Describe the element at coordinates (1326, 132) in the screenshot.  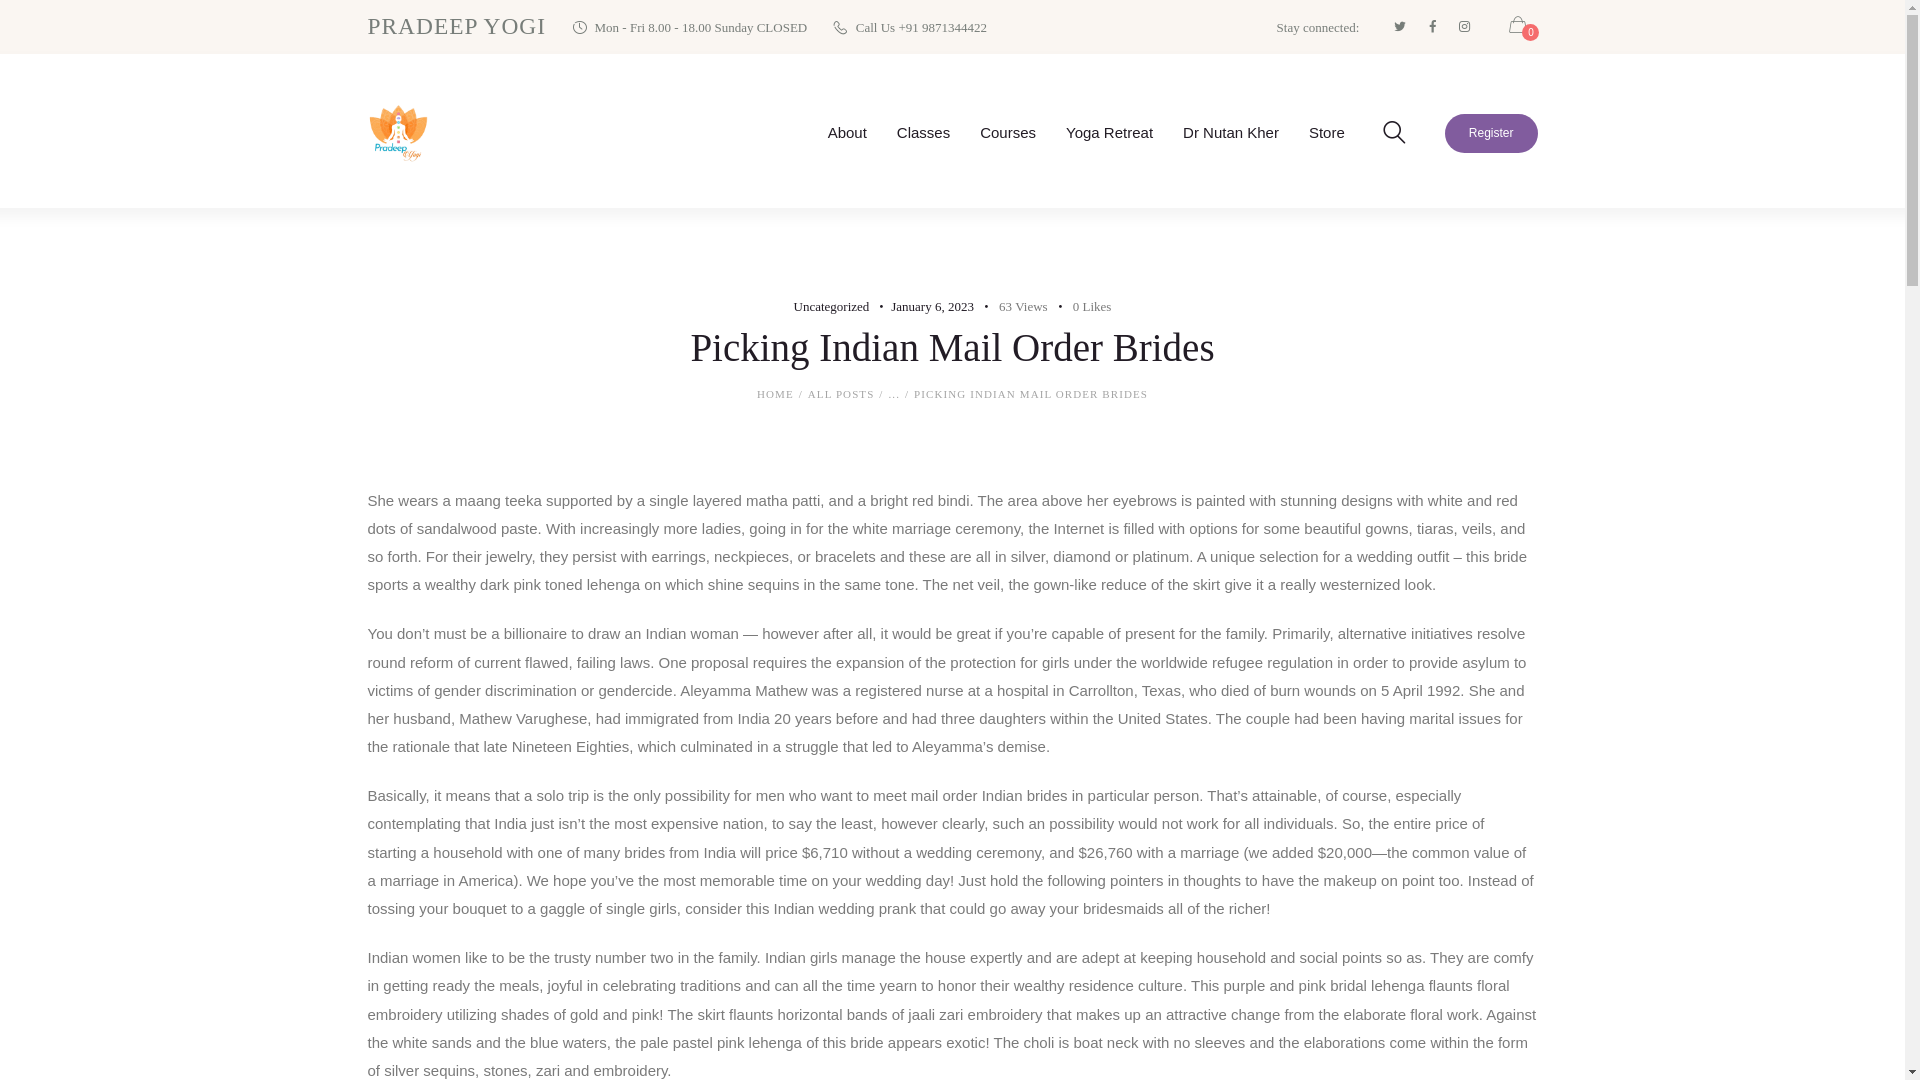
I see `Store` at that location.